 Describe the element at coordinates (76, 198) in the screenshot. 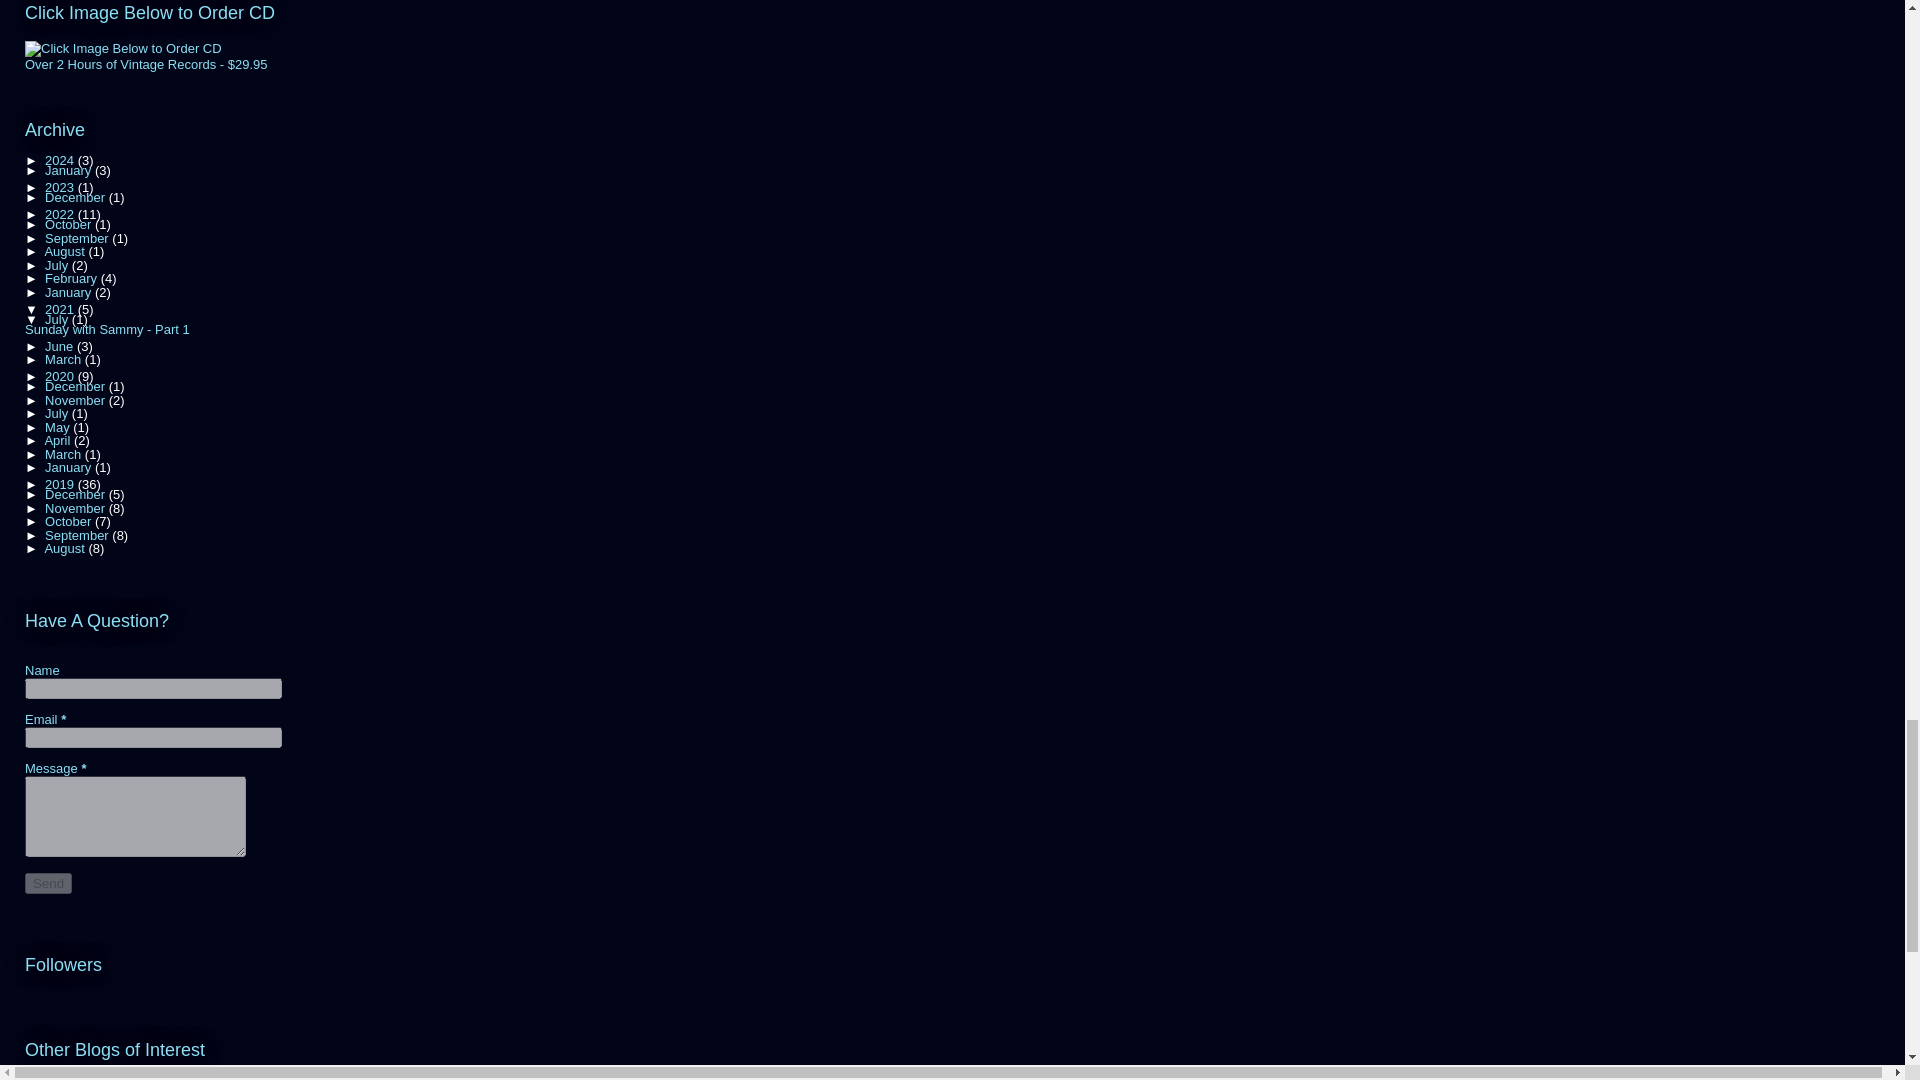

I see `December` at that location.